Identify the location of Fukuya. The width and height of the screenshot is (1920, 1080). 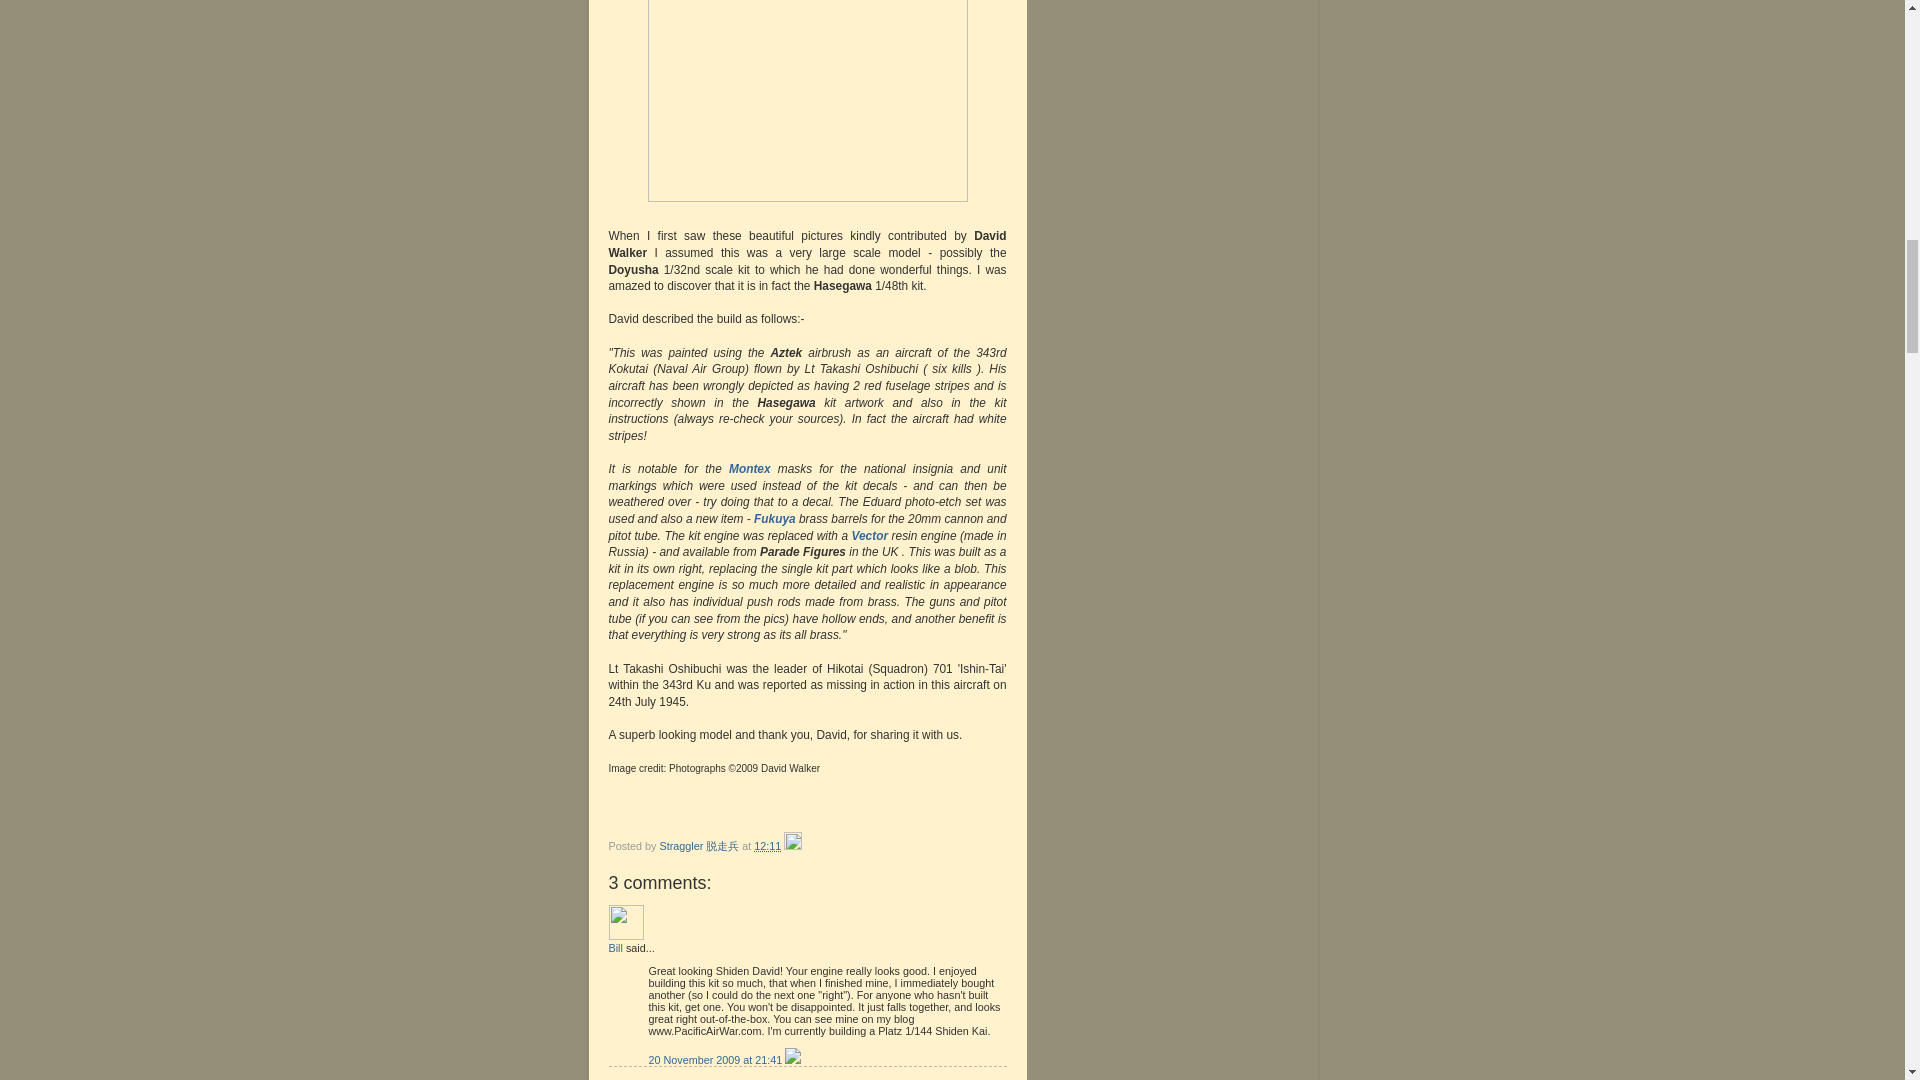
(775, 518).